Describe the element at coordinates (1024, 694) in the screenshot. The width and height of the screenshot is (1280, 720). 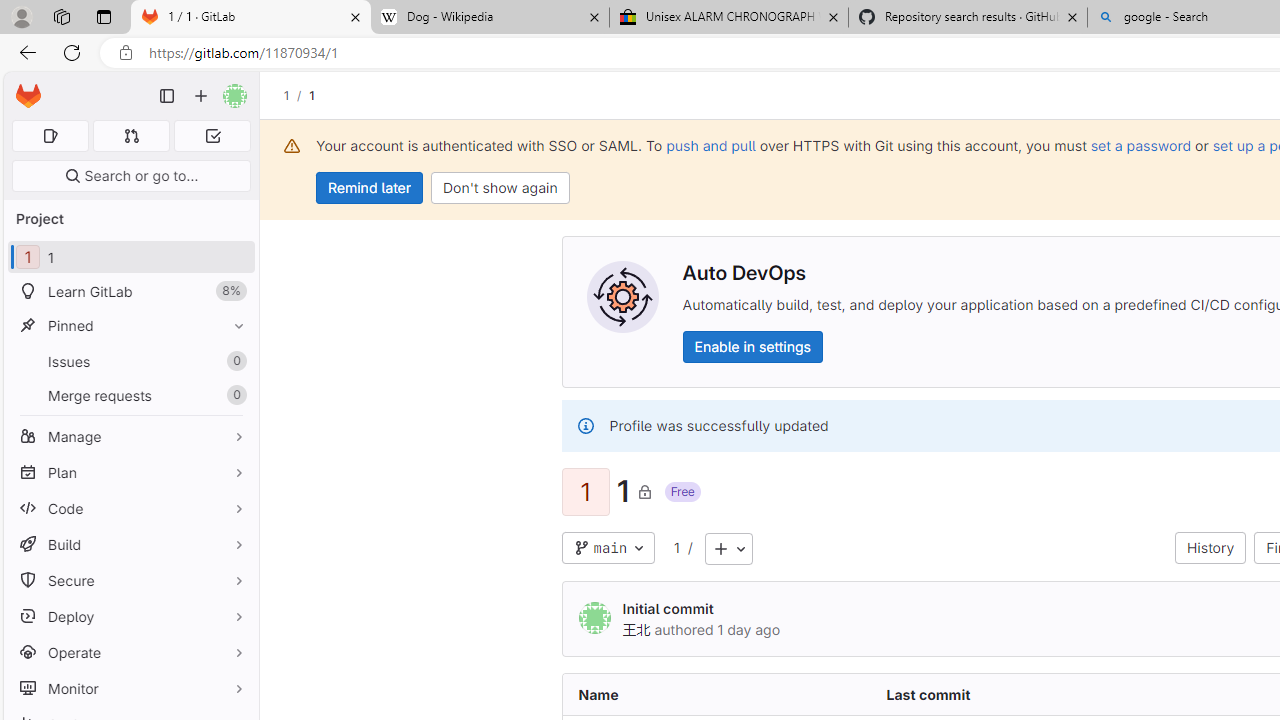
I see `Last commit` at that location.